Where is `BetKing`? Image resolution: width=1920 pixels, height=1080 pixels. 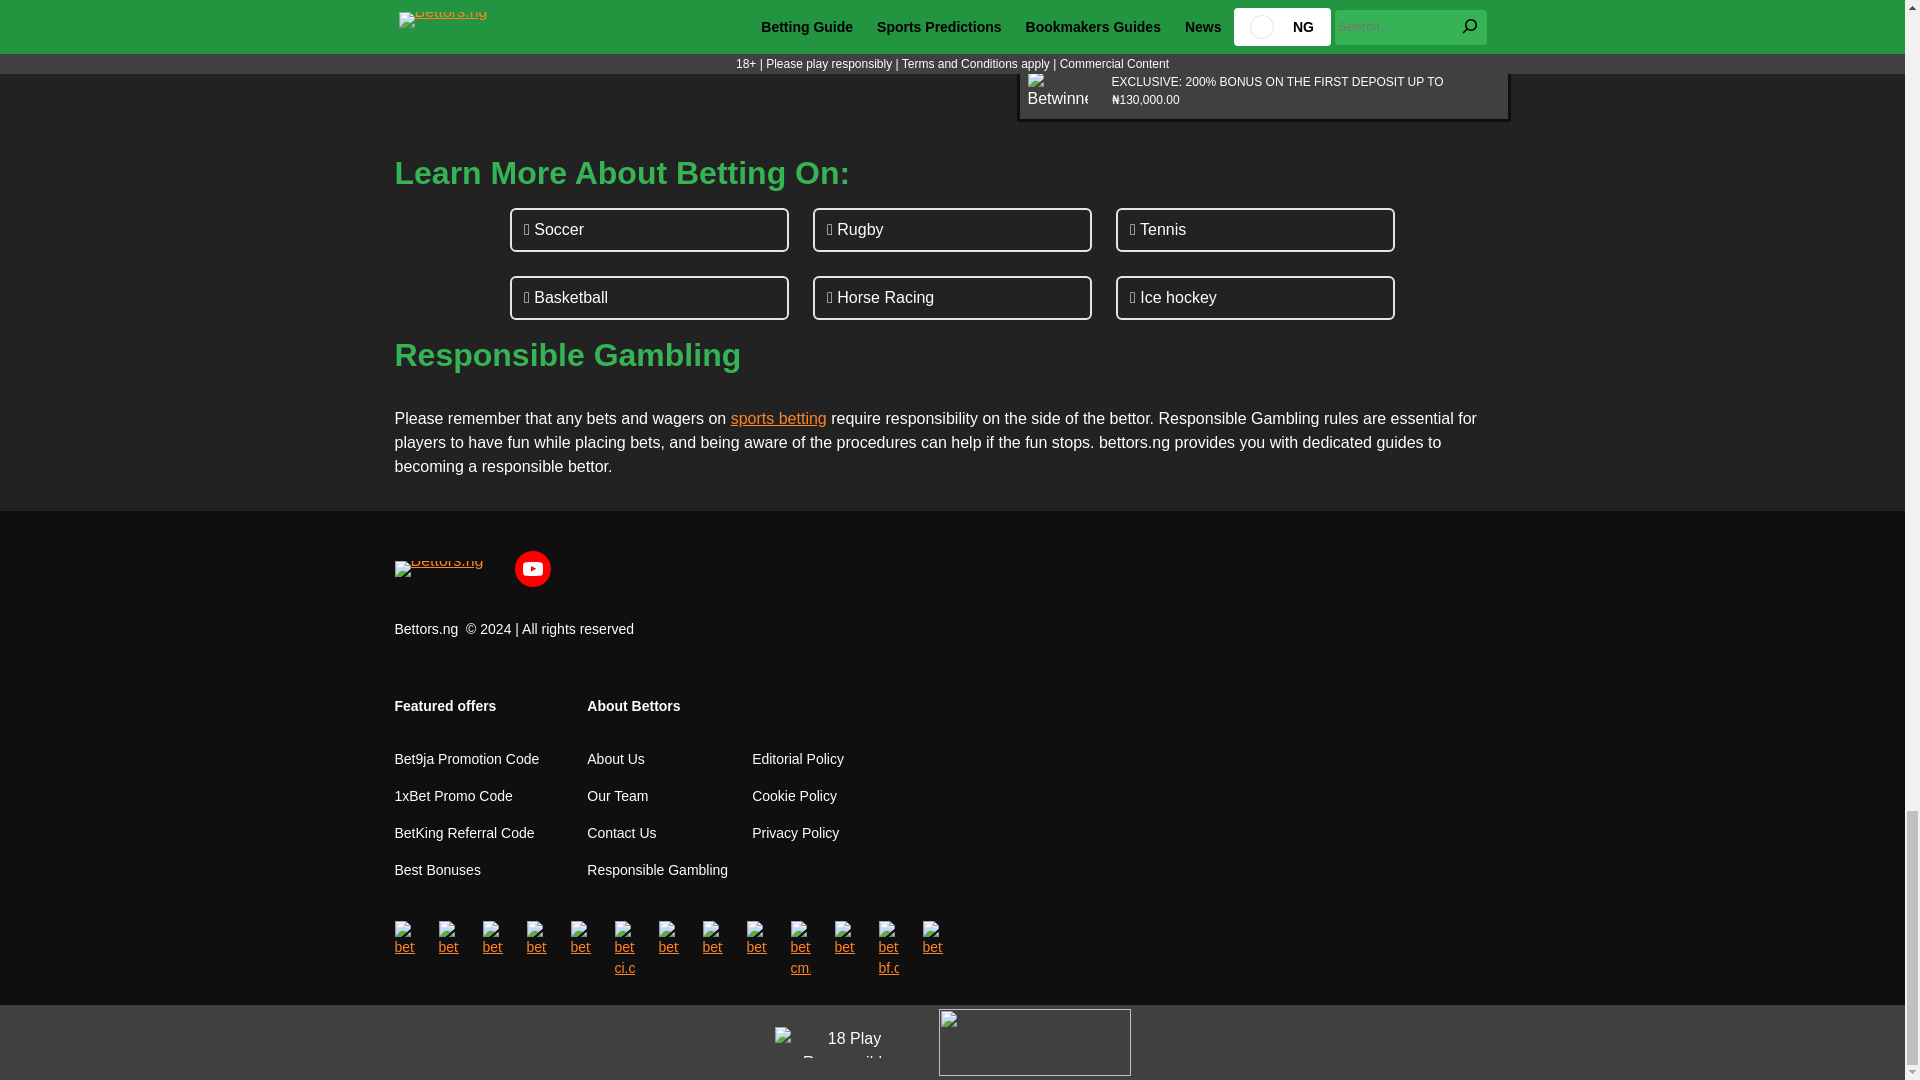 BetKing is located at coordinates (1058, 4).